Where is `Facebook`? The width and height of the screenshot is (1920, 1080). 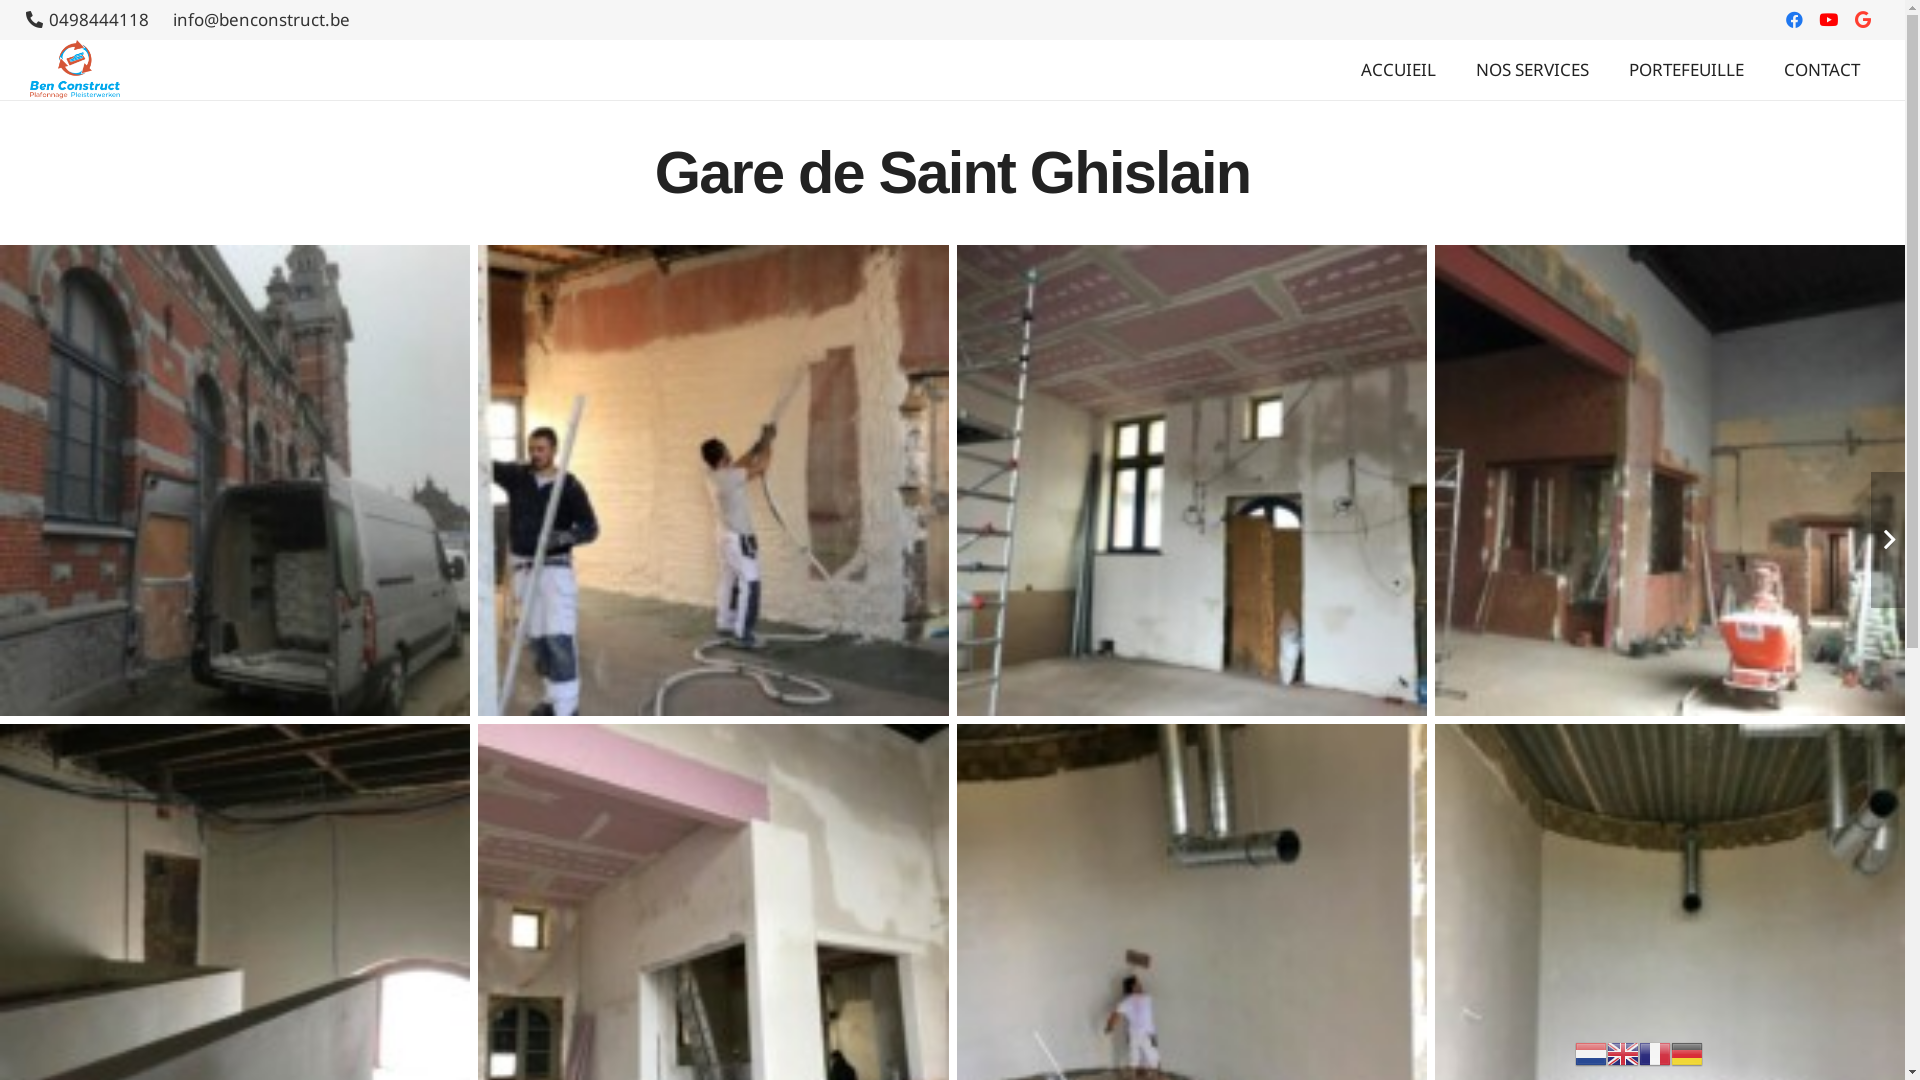 Facebook is located at coordinates (1795, 20).